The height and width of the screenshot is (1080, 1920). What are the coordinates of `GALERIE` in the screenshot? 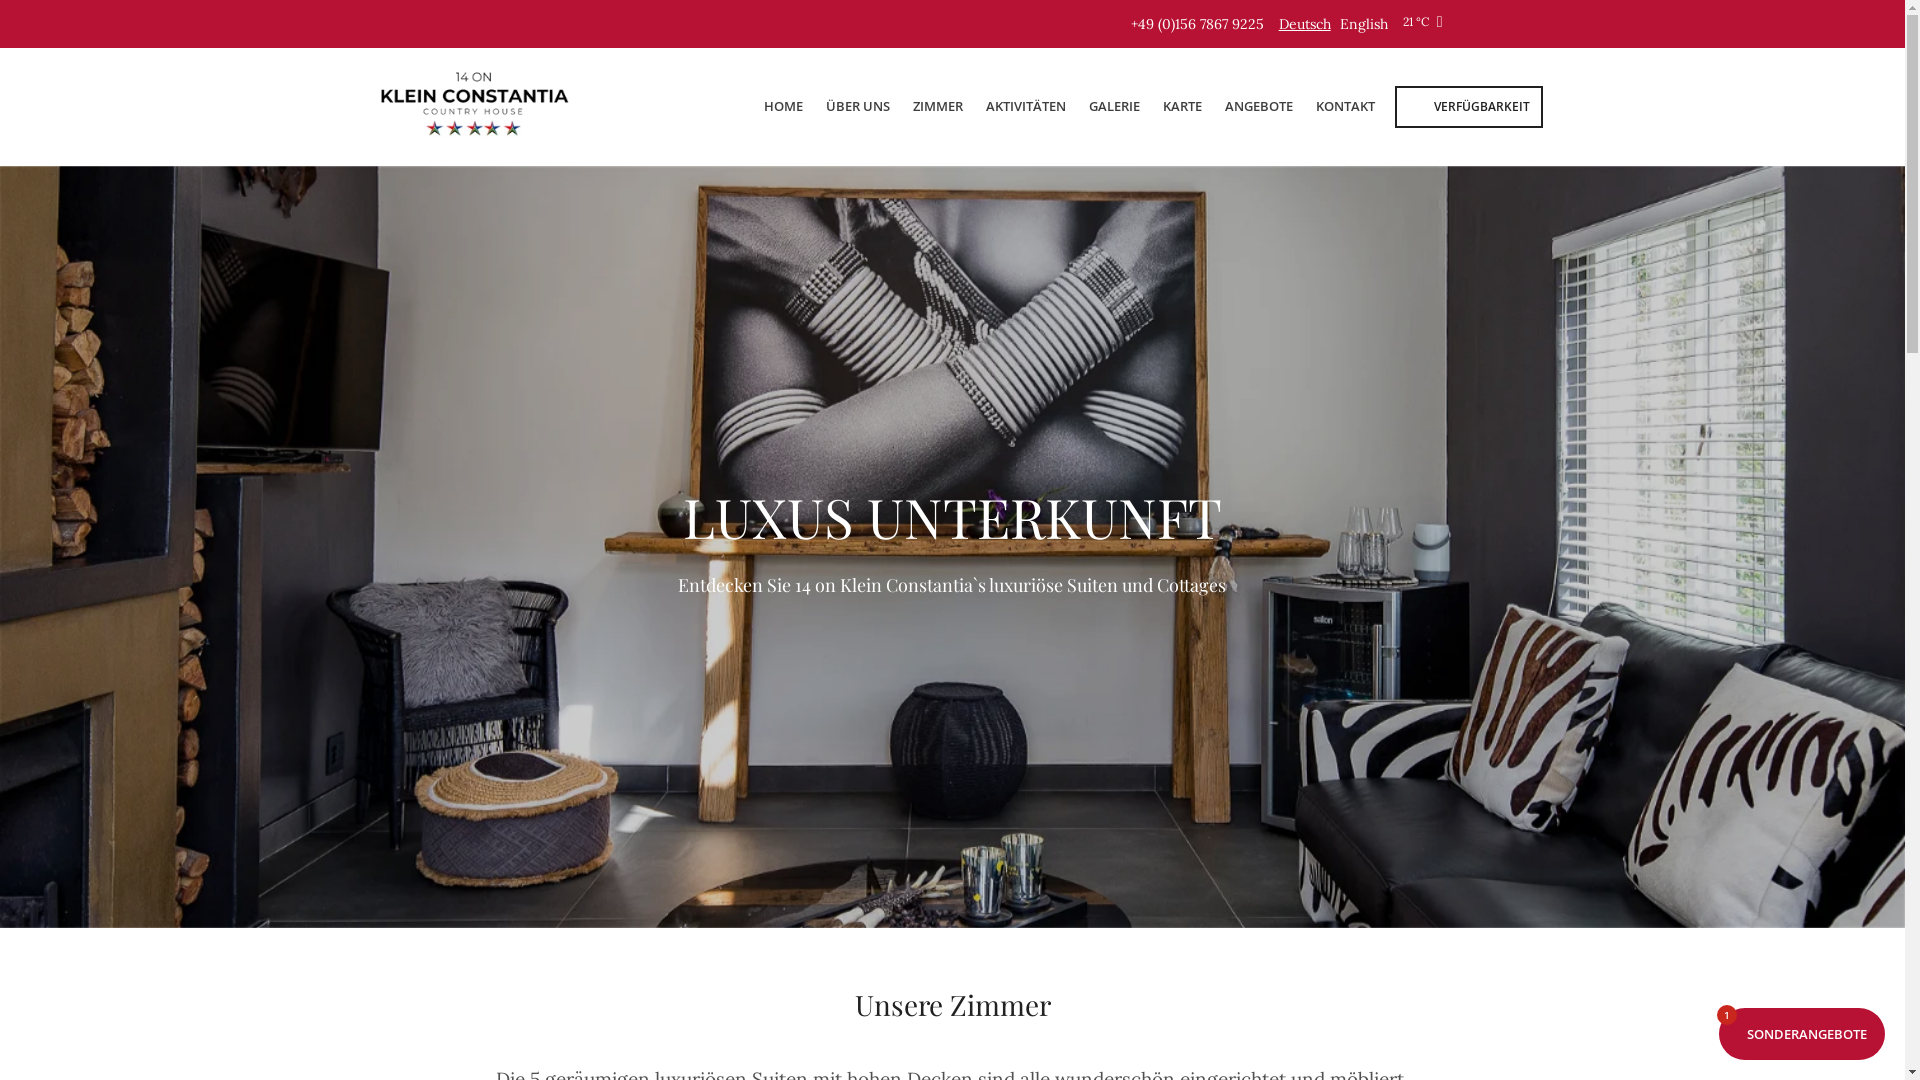 It's located at (1114, 106).